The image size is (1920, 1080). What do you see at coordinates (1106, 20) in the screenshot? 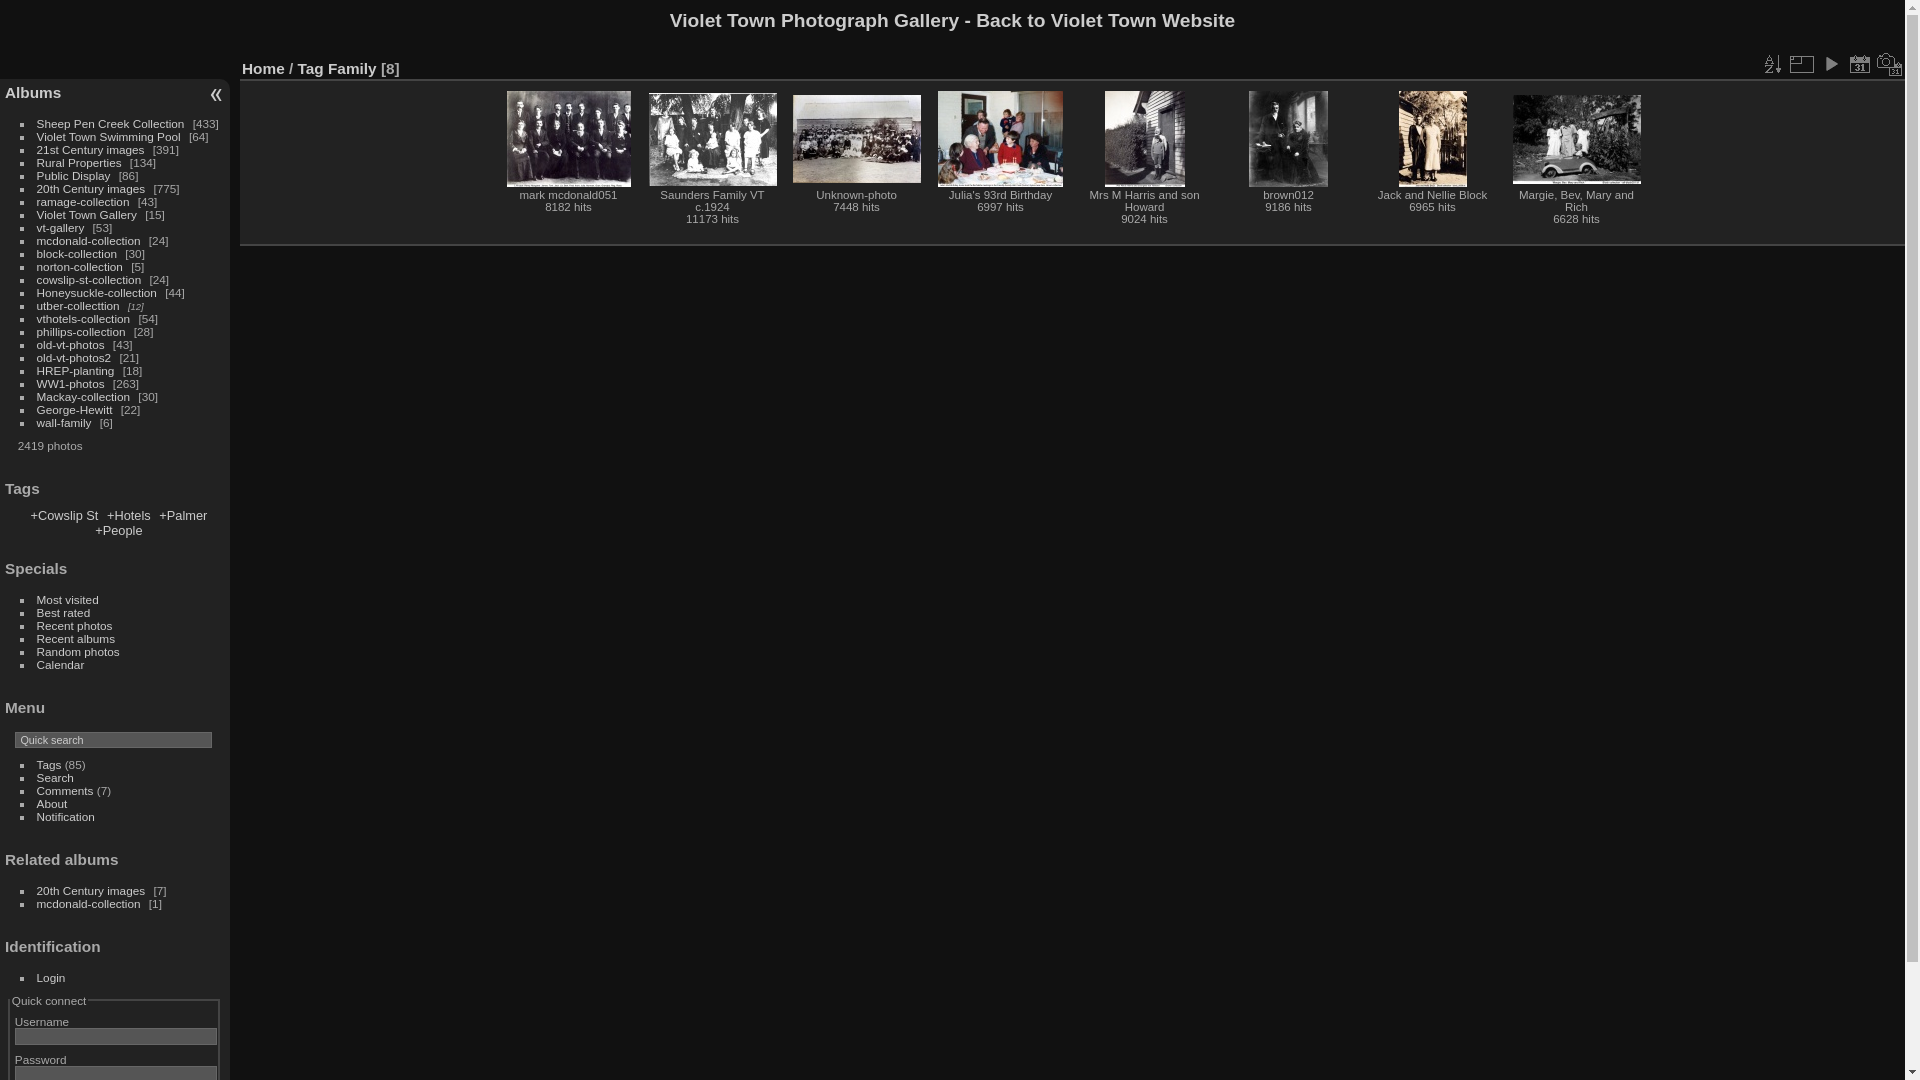
I see `Back to Violet Town Website` at bounding box center [1106, 20].